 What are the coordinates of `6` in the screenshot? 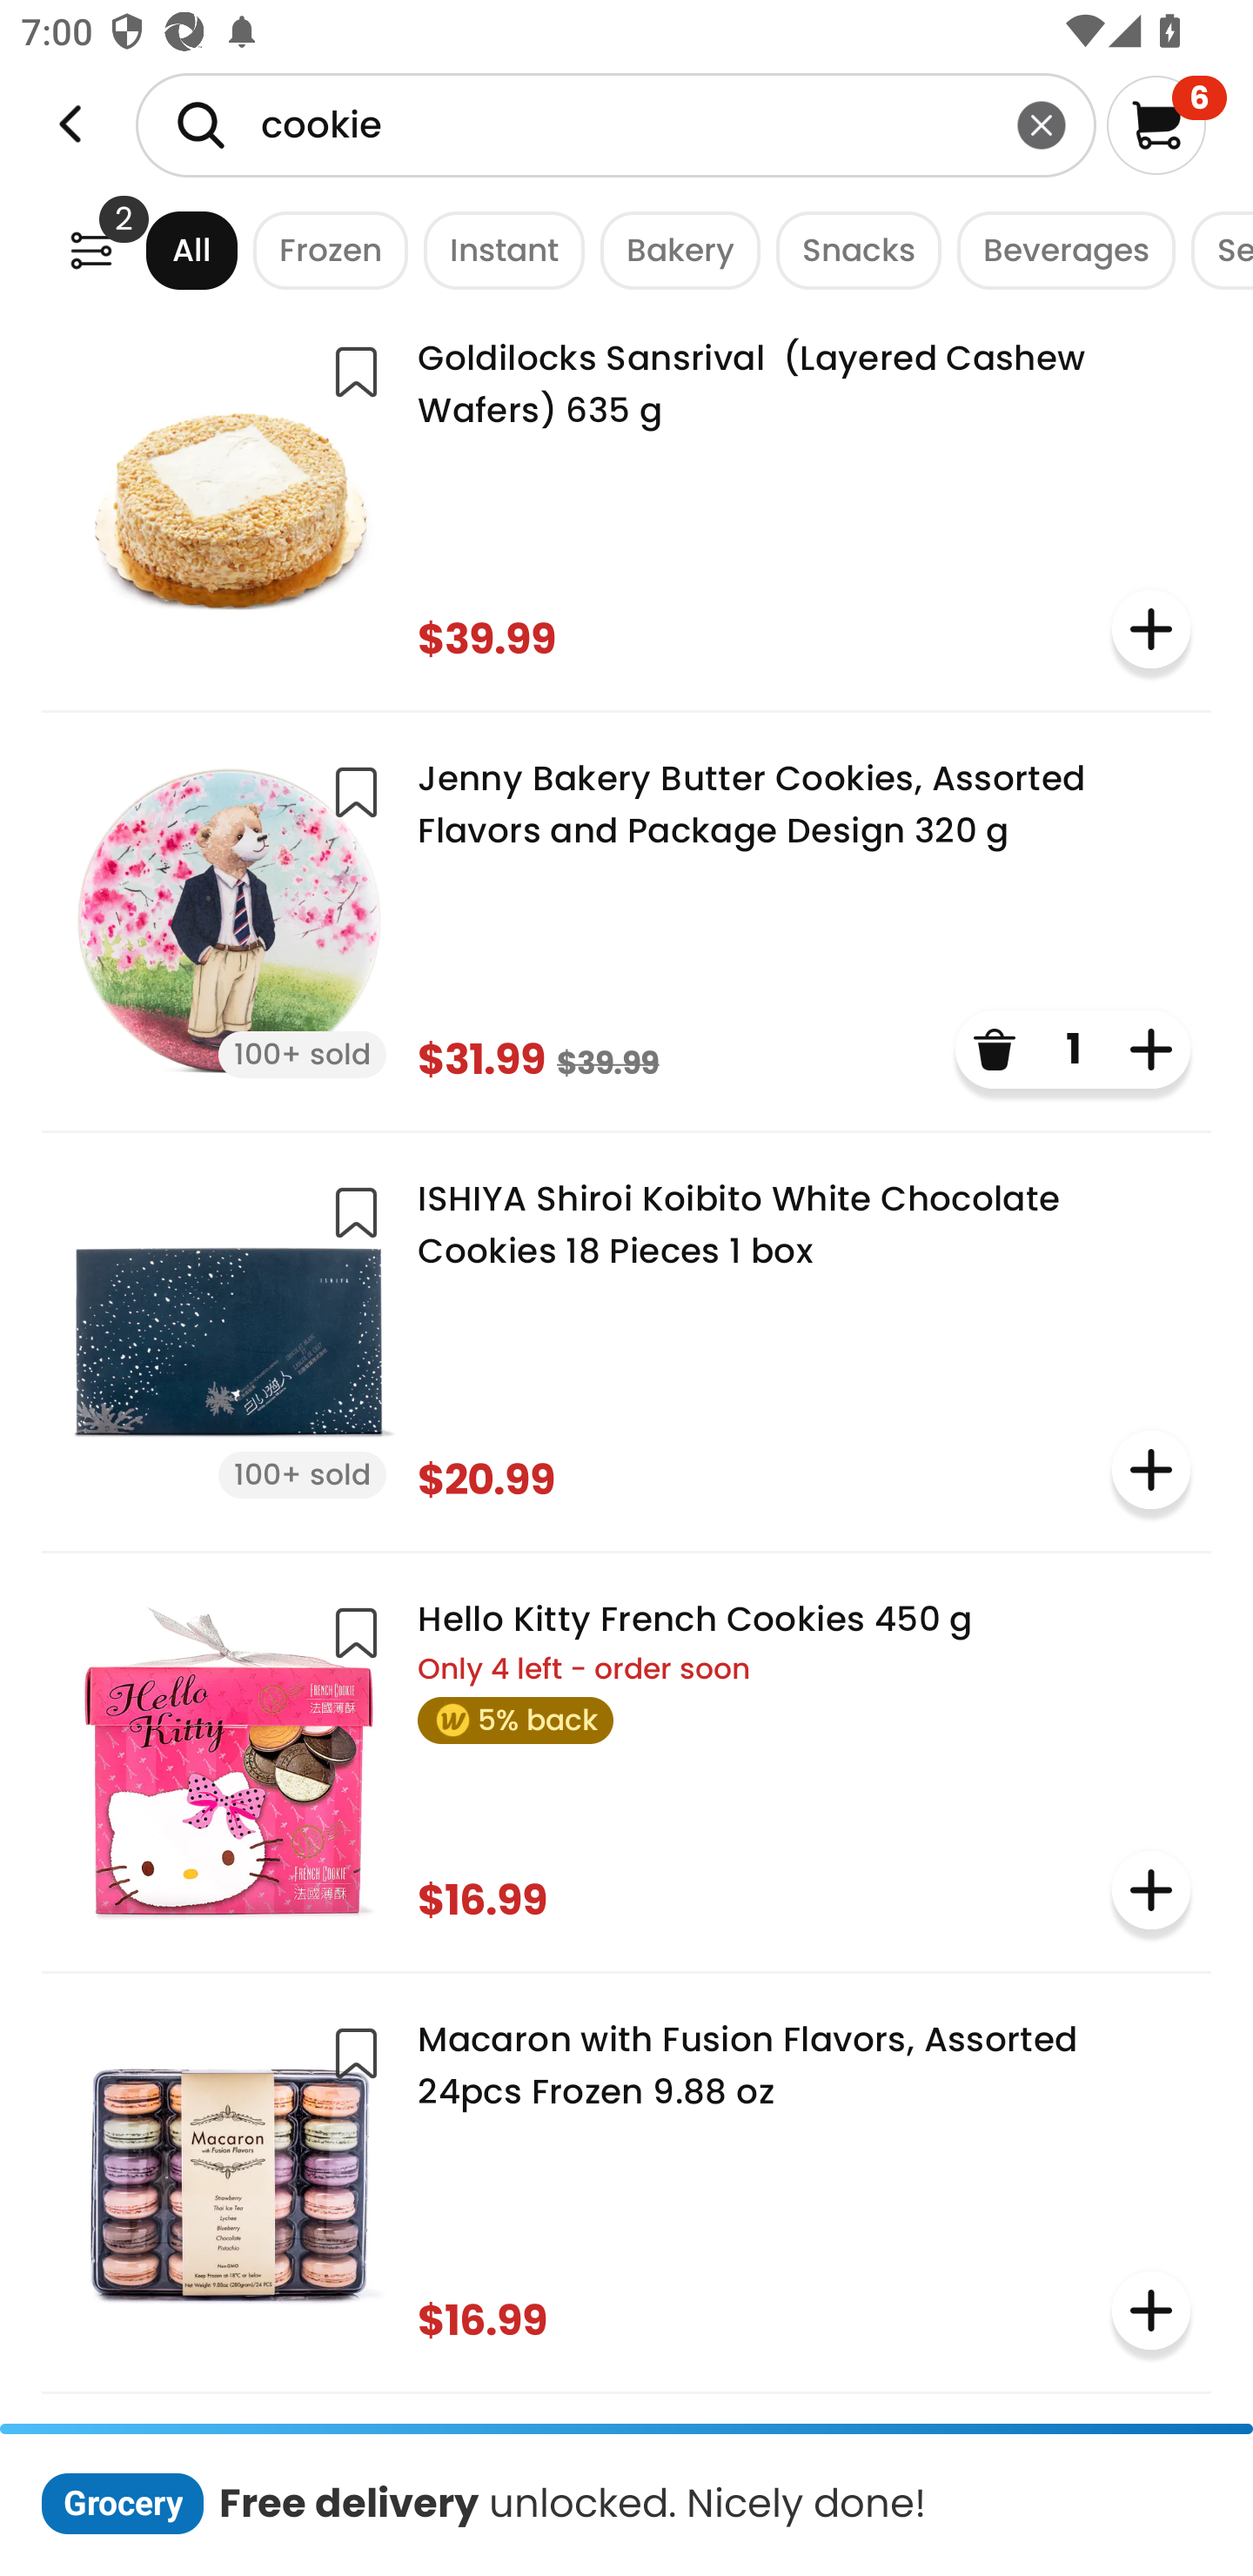 It's located at (1166, 124).